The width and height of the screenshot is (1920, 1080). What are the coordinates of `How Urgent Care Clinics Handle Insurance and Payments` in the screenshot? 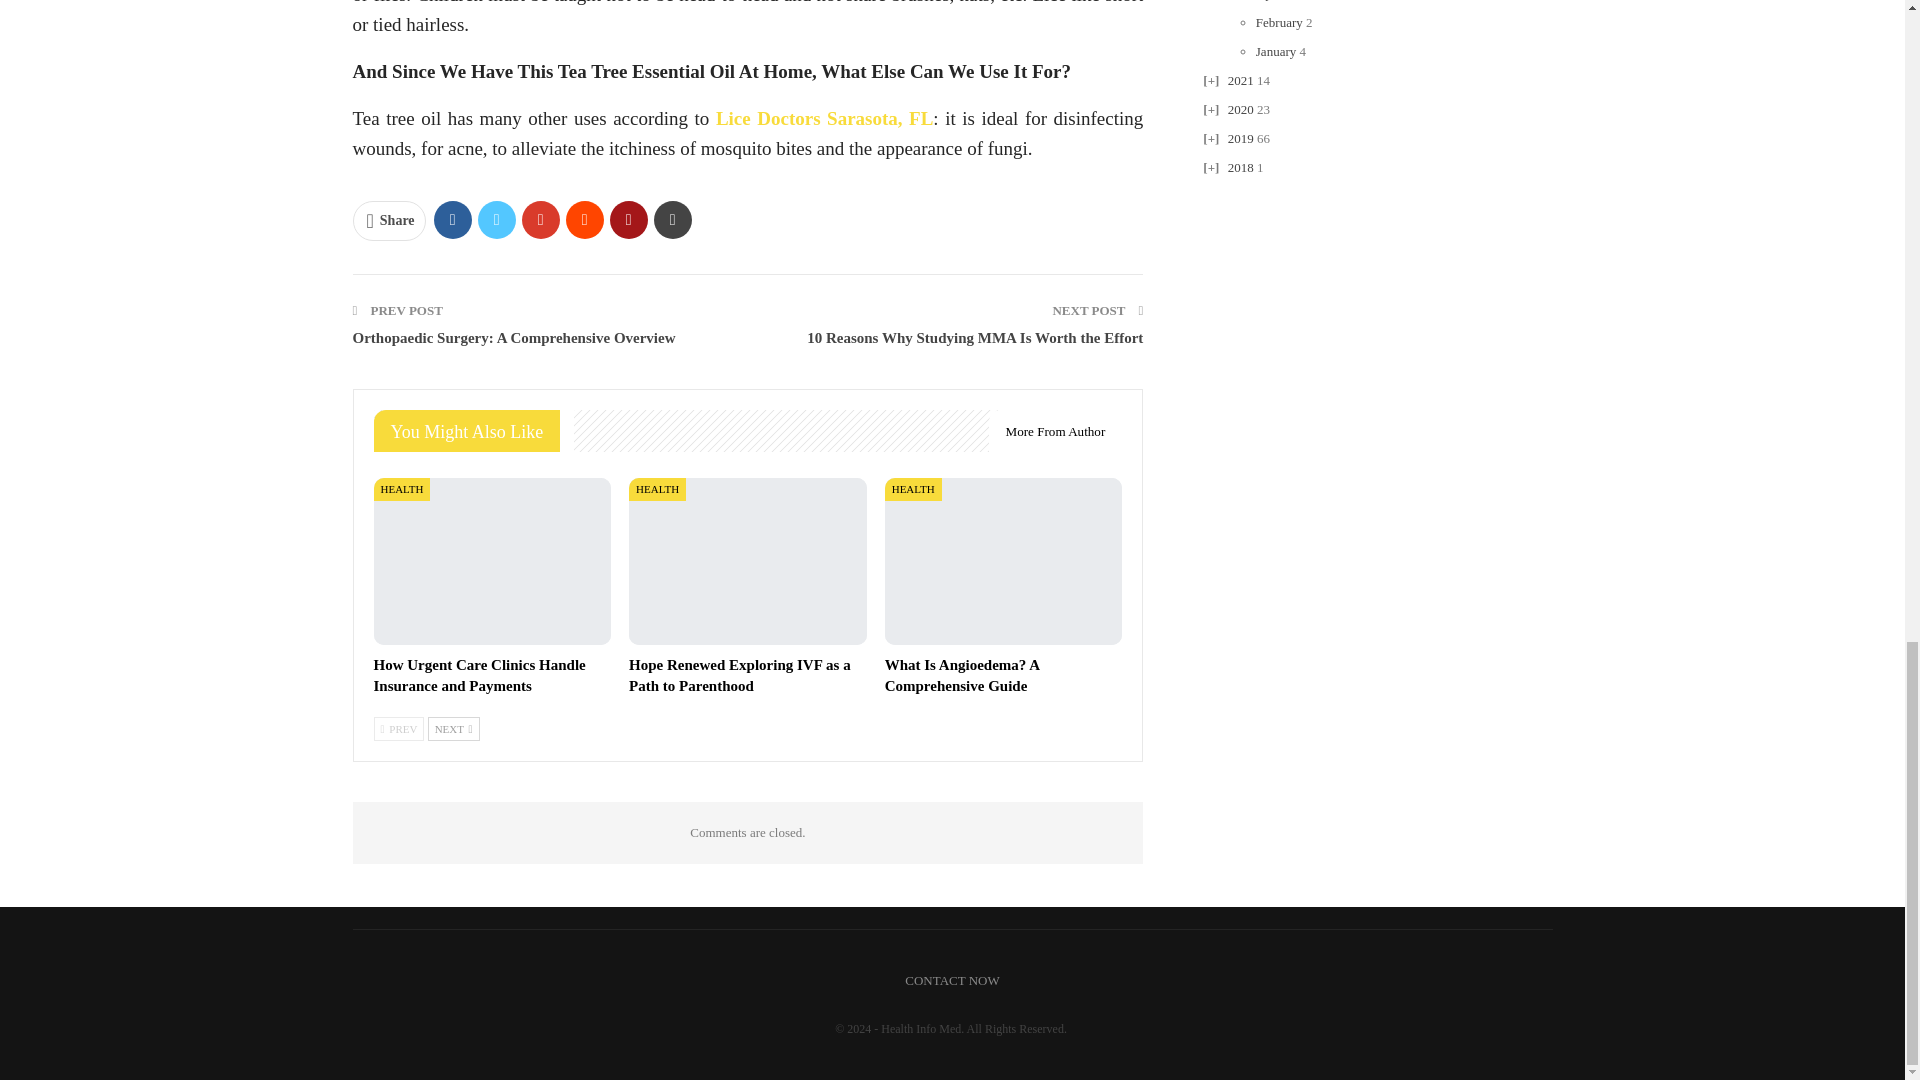 It's located at (493, 560).